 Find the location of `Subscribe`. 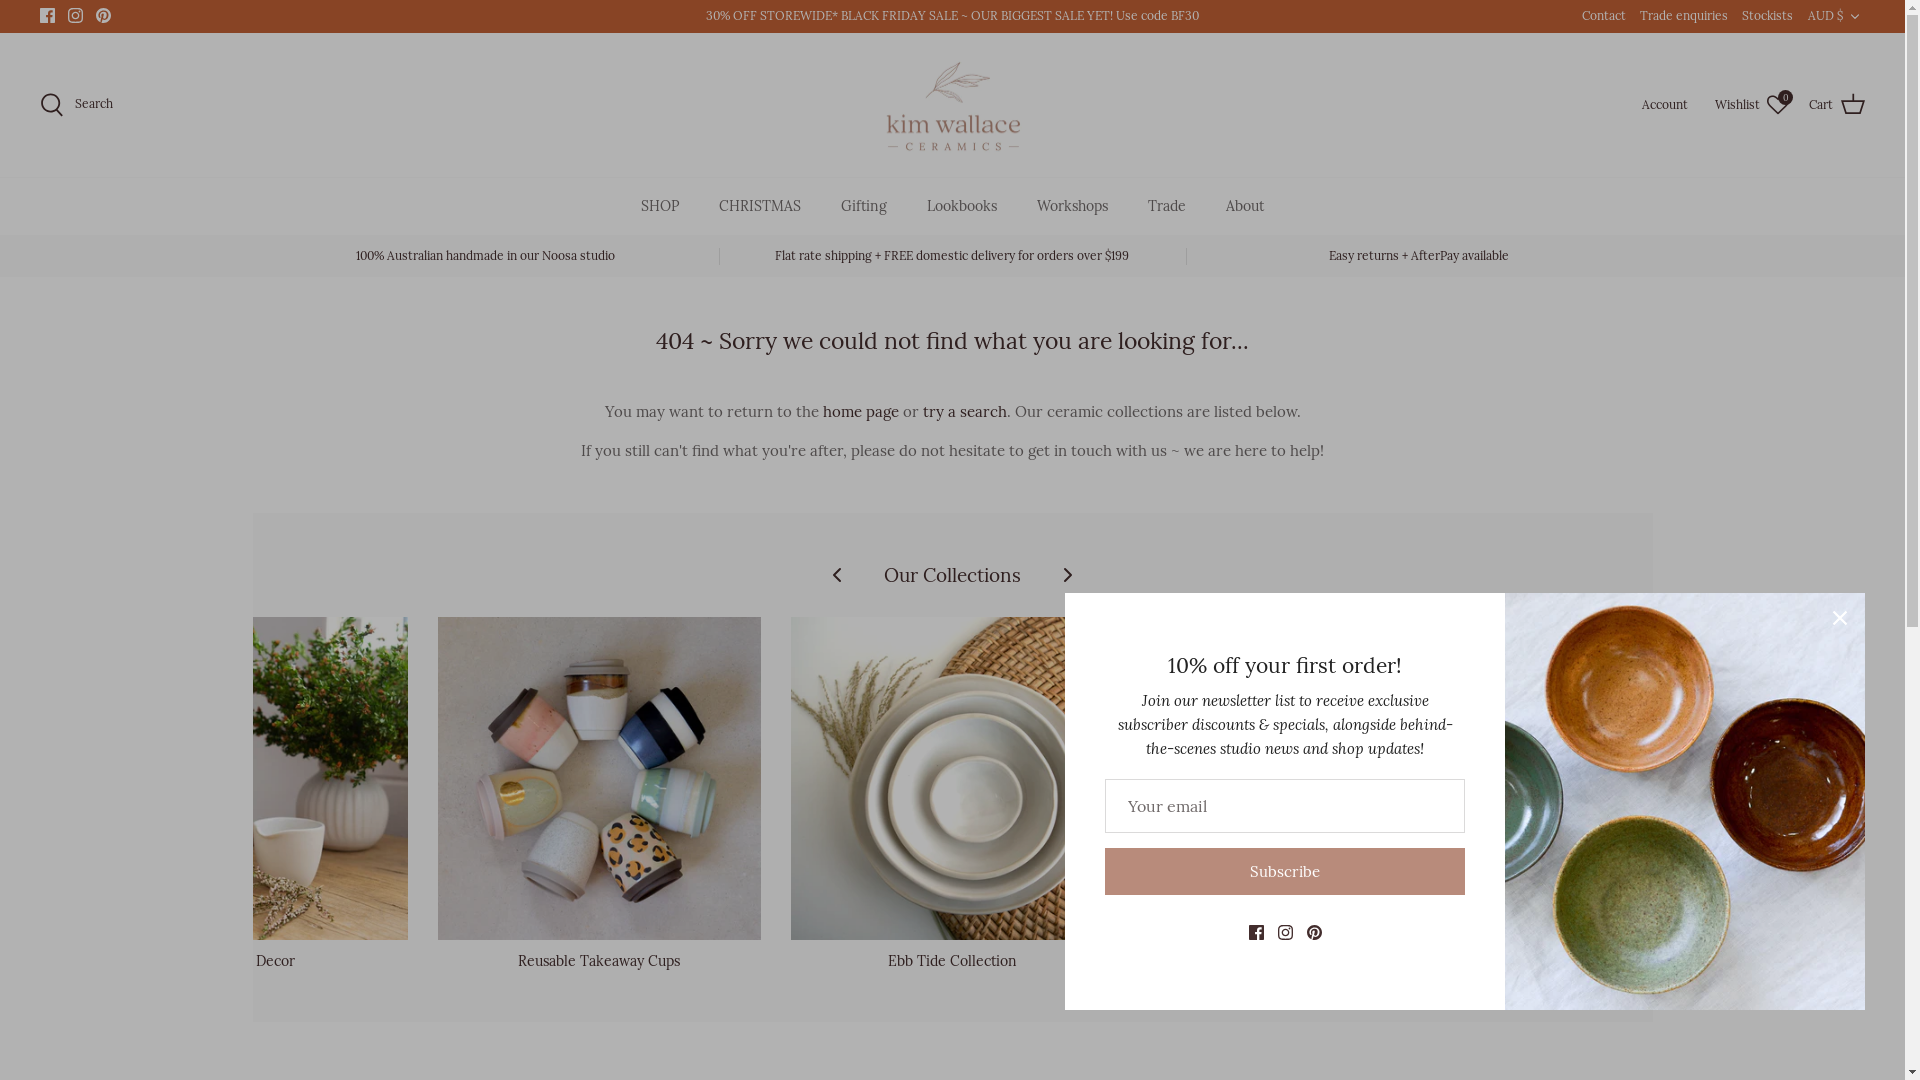

Subscribe is located at coordinates (1285, 872).